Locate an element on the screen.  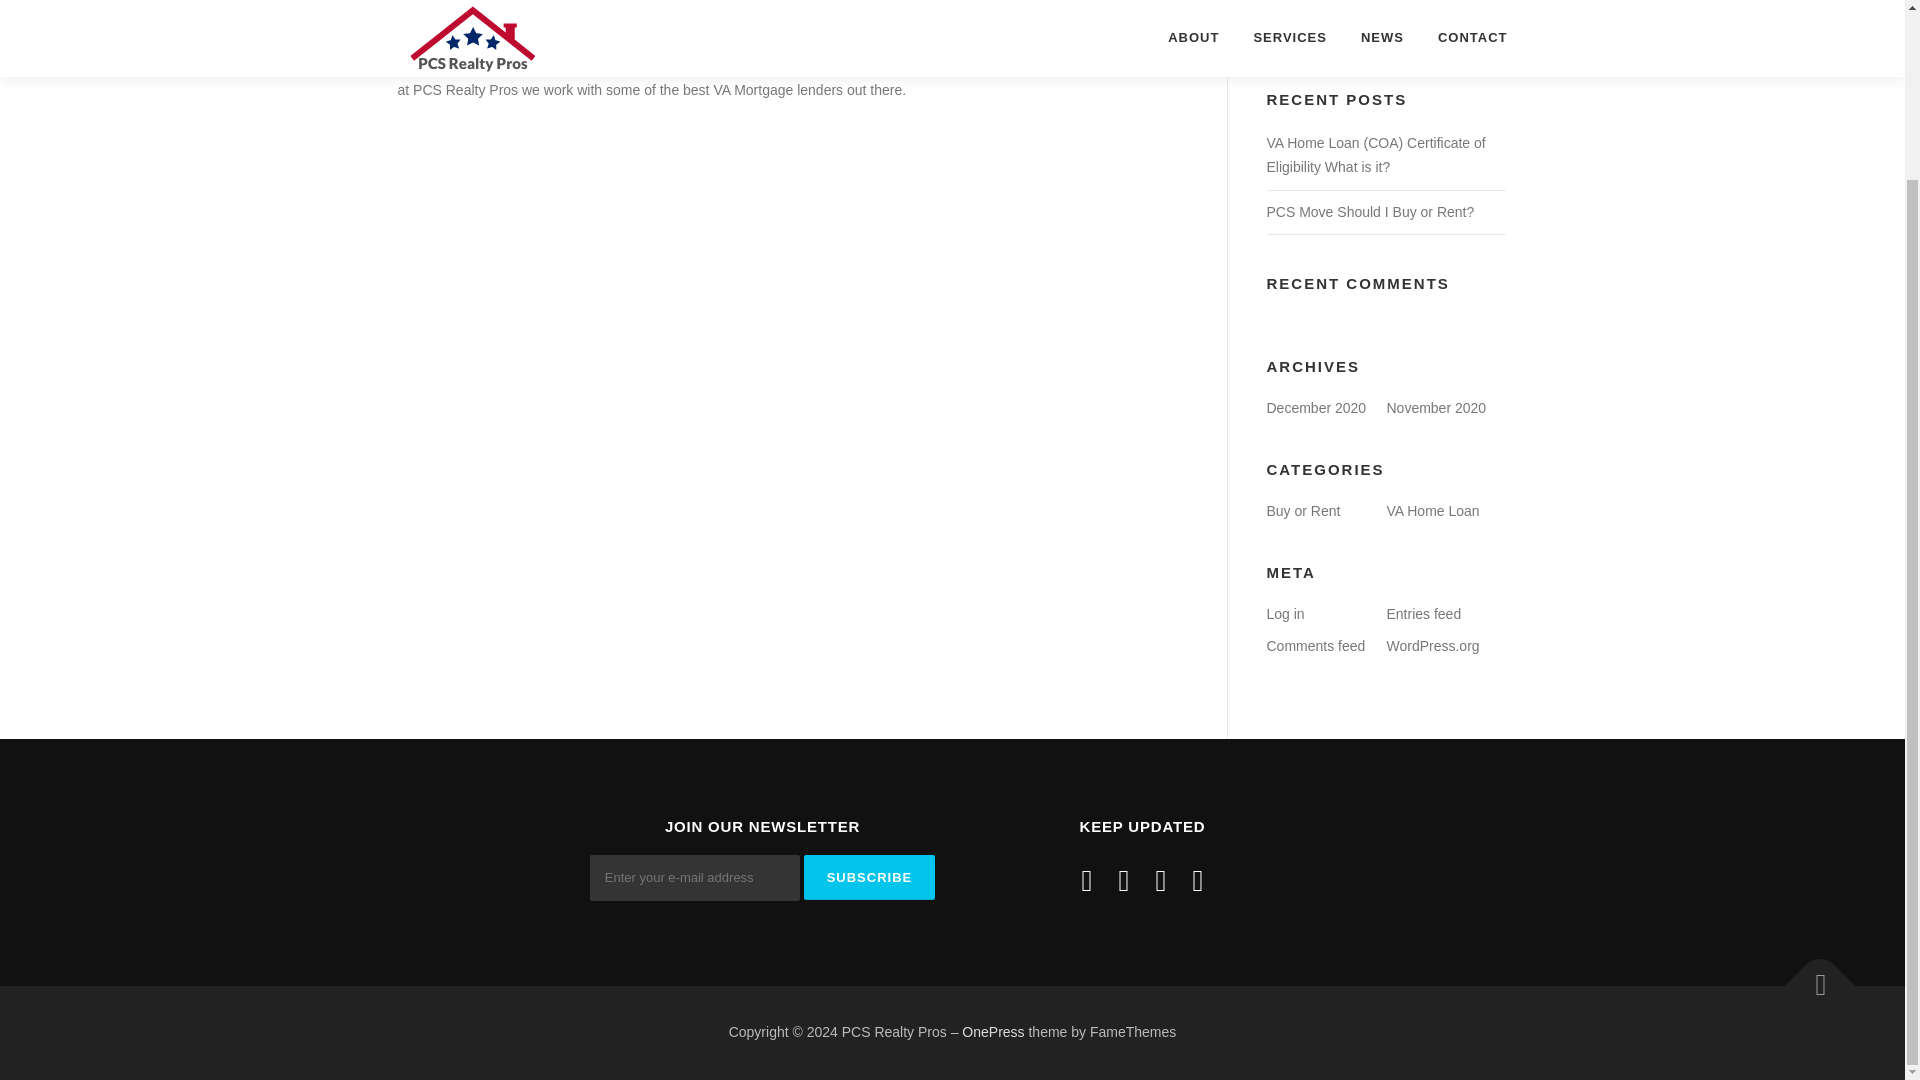
Entries feed is located at coordinates (1424, 614).